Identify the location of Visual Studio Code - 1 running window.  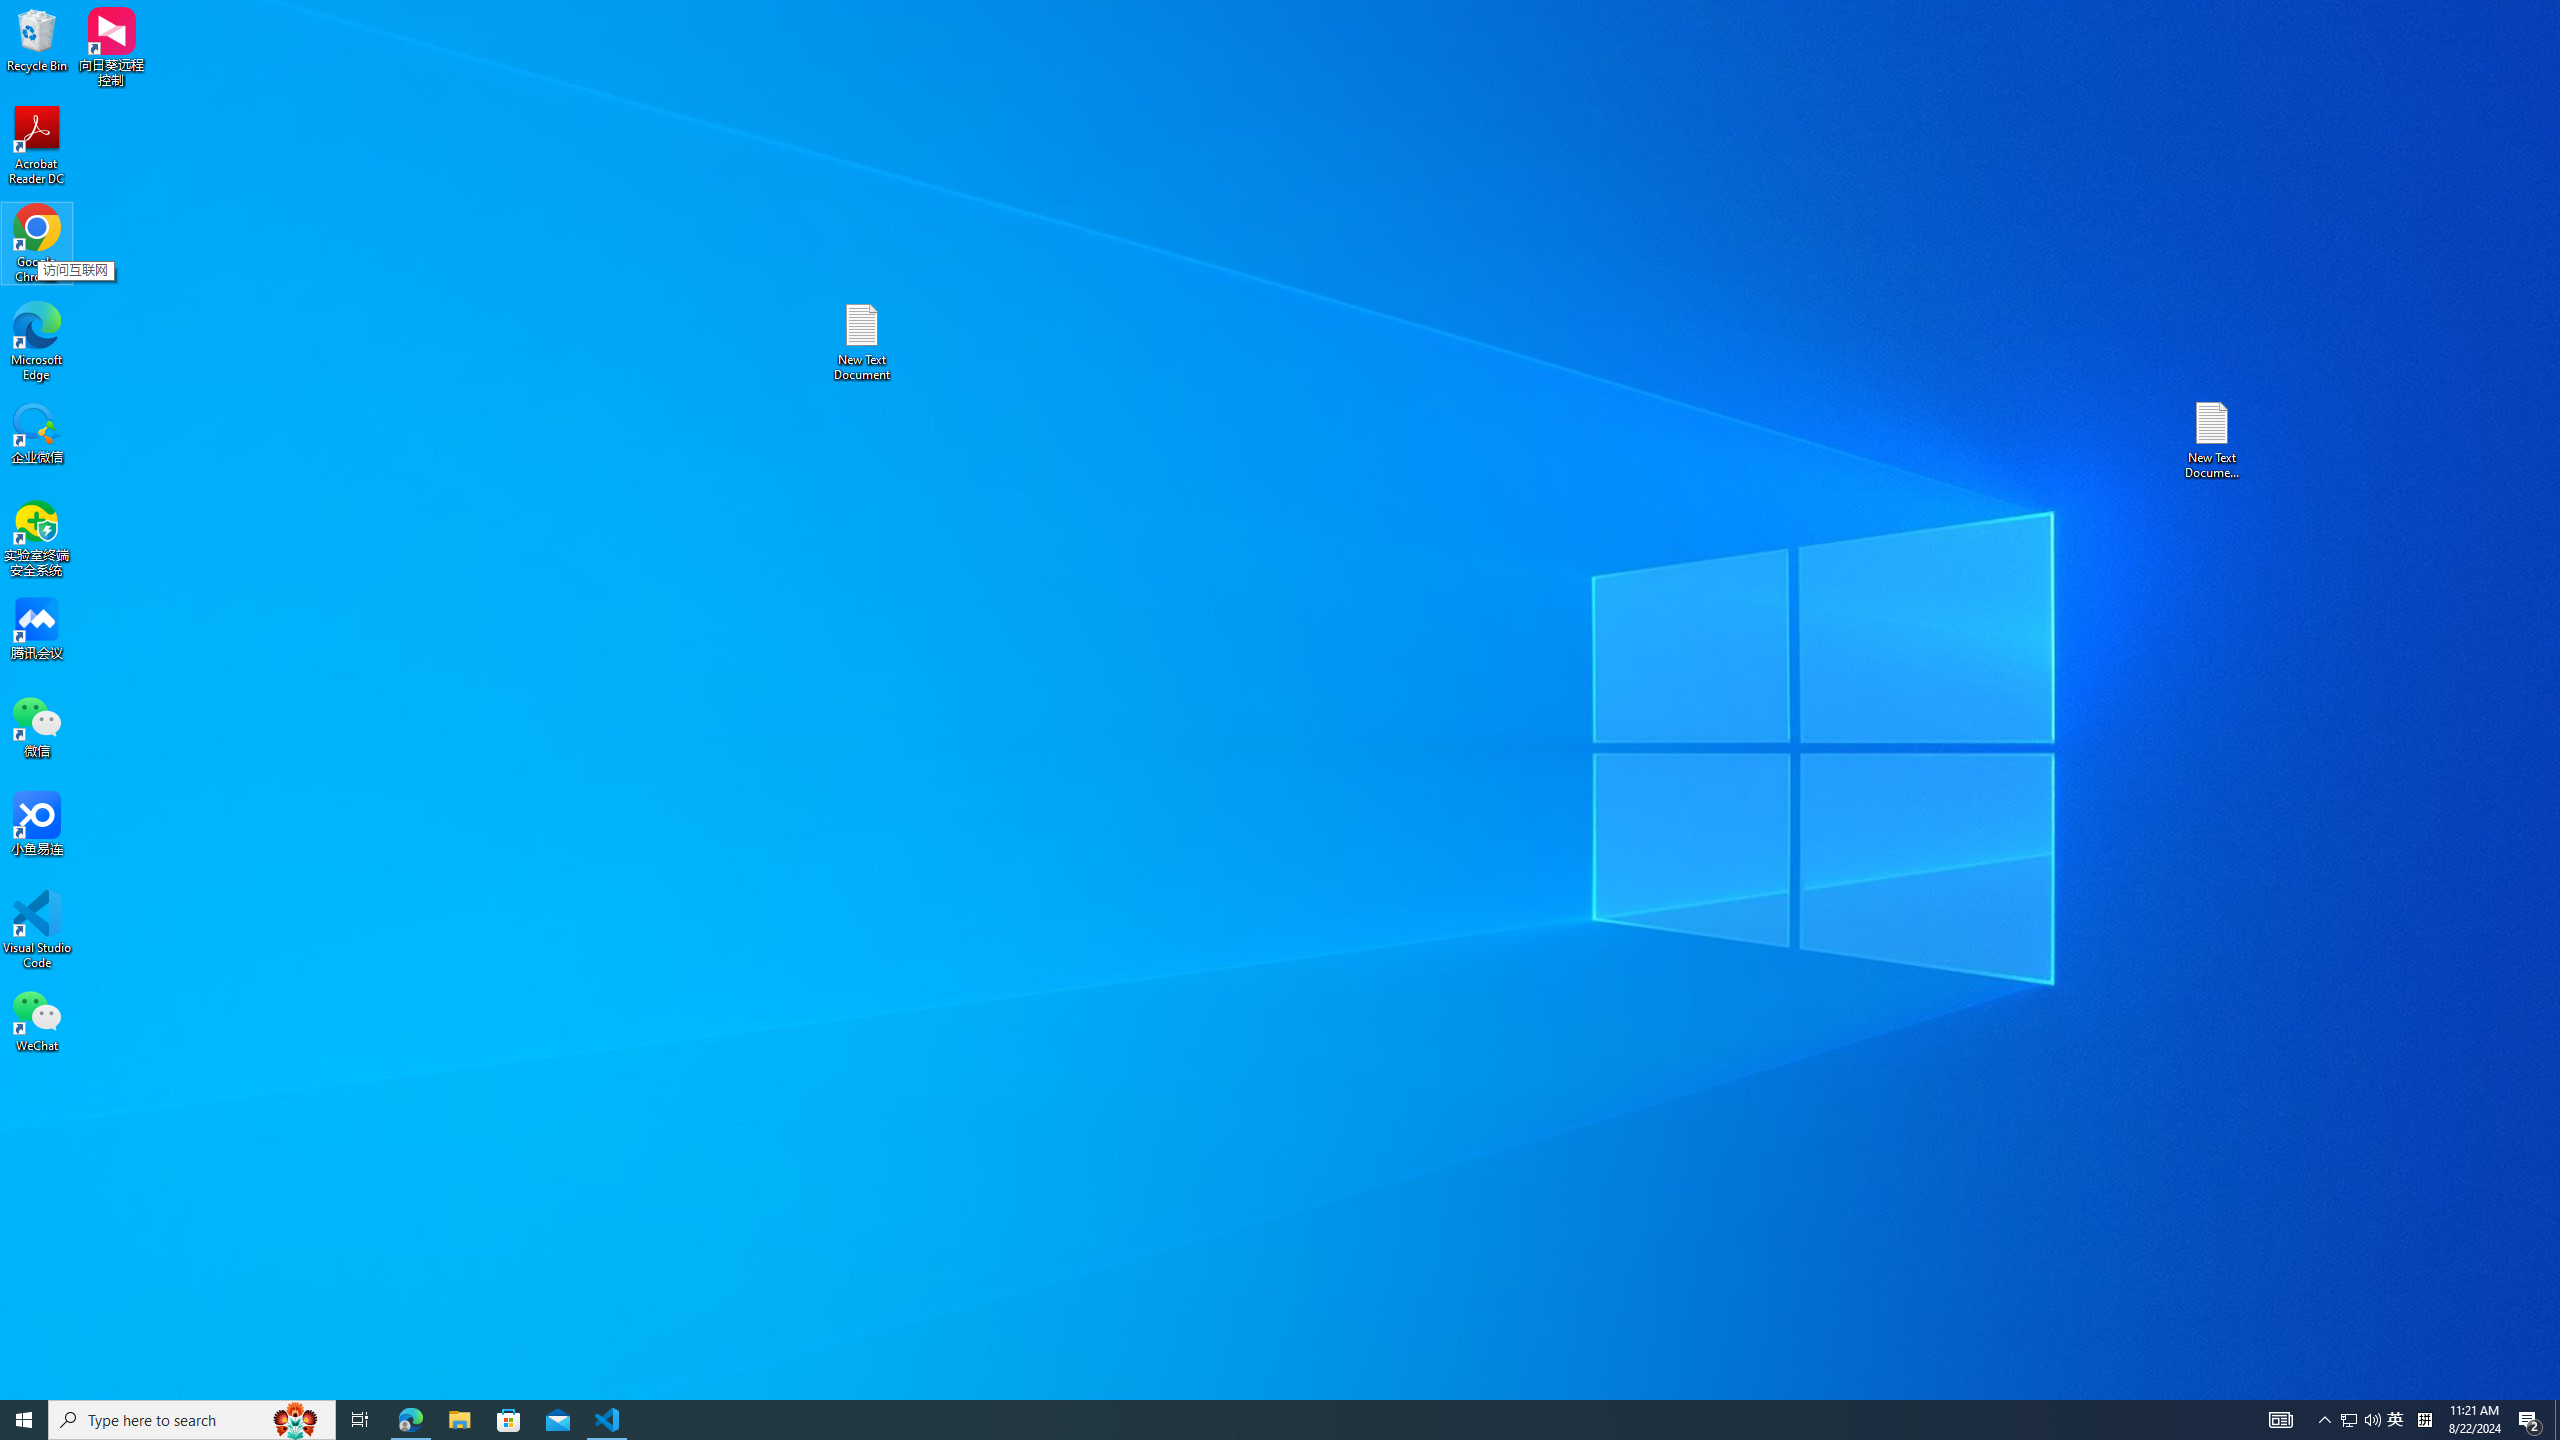
(459, 1420).